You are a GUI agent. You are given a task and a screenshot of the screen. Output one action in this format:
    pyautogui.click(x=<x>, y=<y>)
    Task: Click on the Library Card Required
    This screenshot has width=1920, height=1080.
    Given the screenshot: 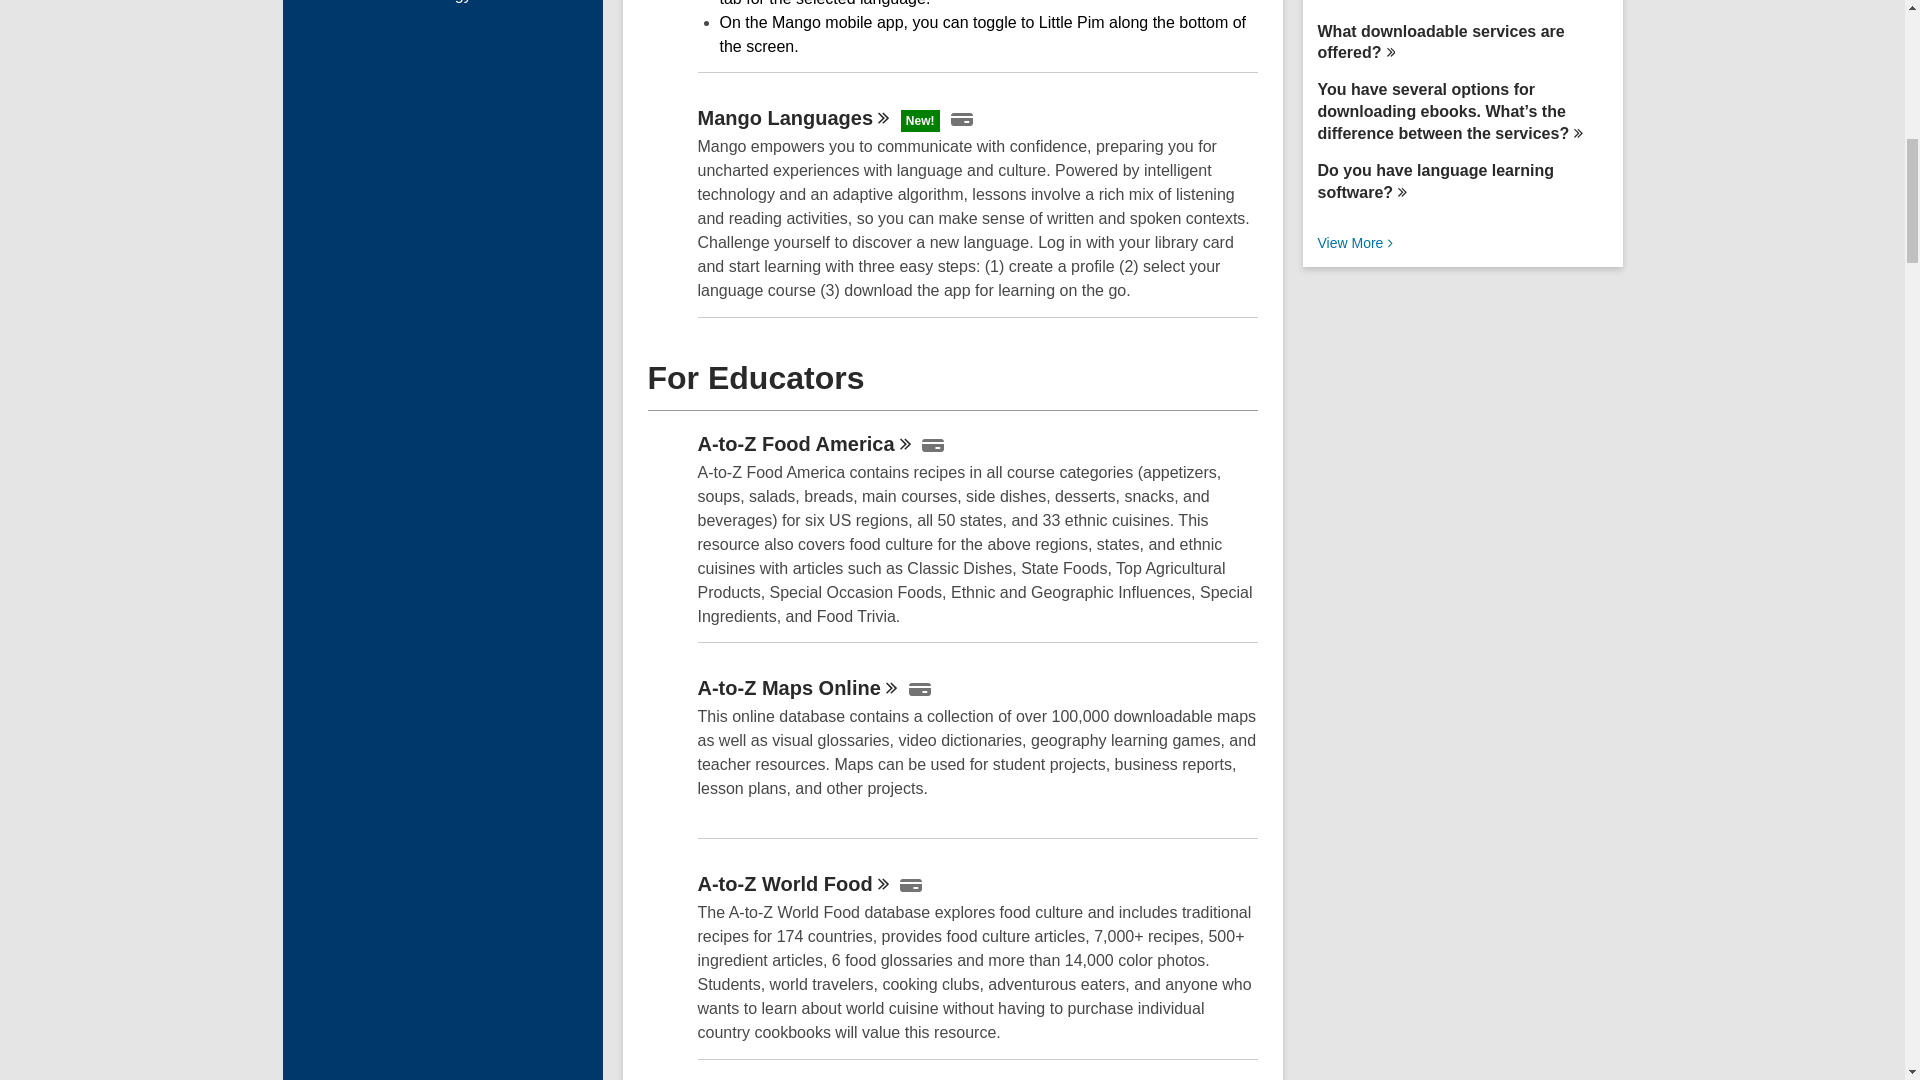 What is the action you would take?
    pyautogui.click(x=962, y=120)
    